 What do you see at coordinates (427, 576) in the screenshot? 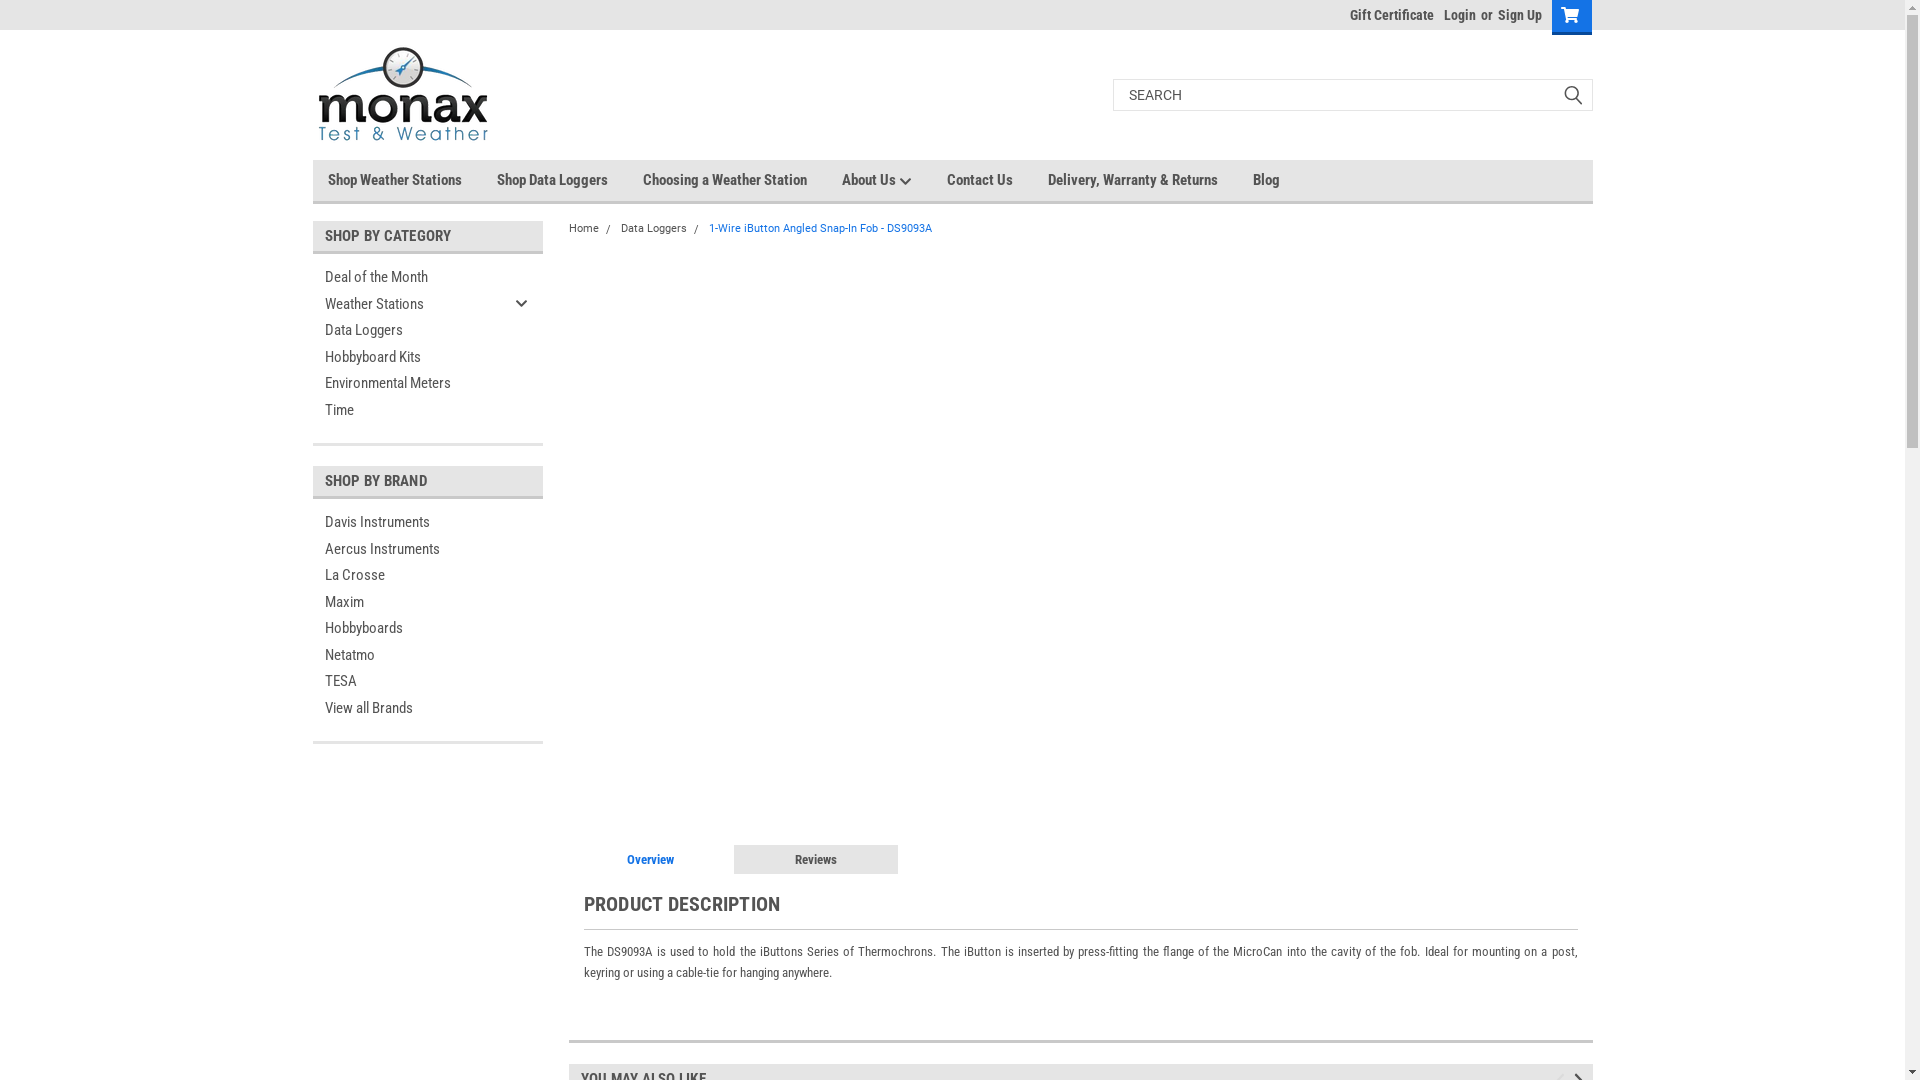
I see `La Crosse` at bounding box center [427, 576].